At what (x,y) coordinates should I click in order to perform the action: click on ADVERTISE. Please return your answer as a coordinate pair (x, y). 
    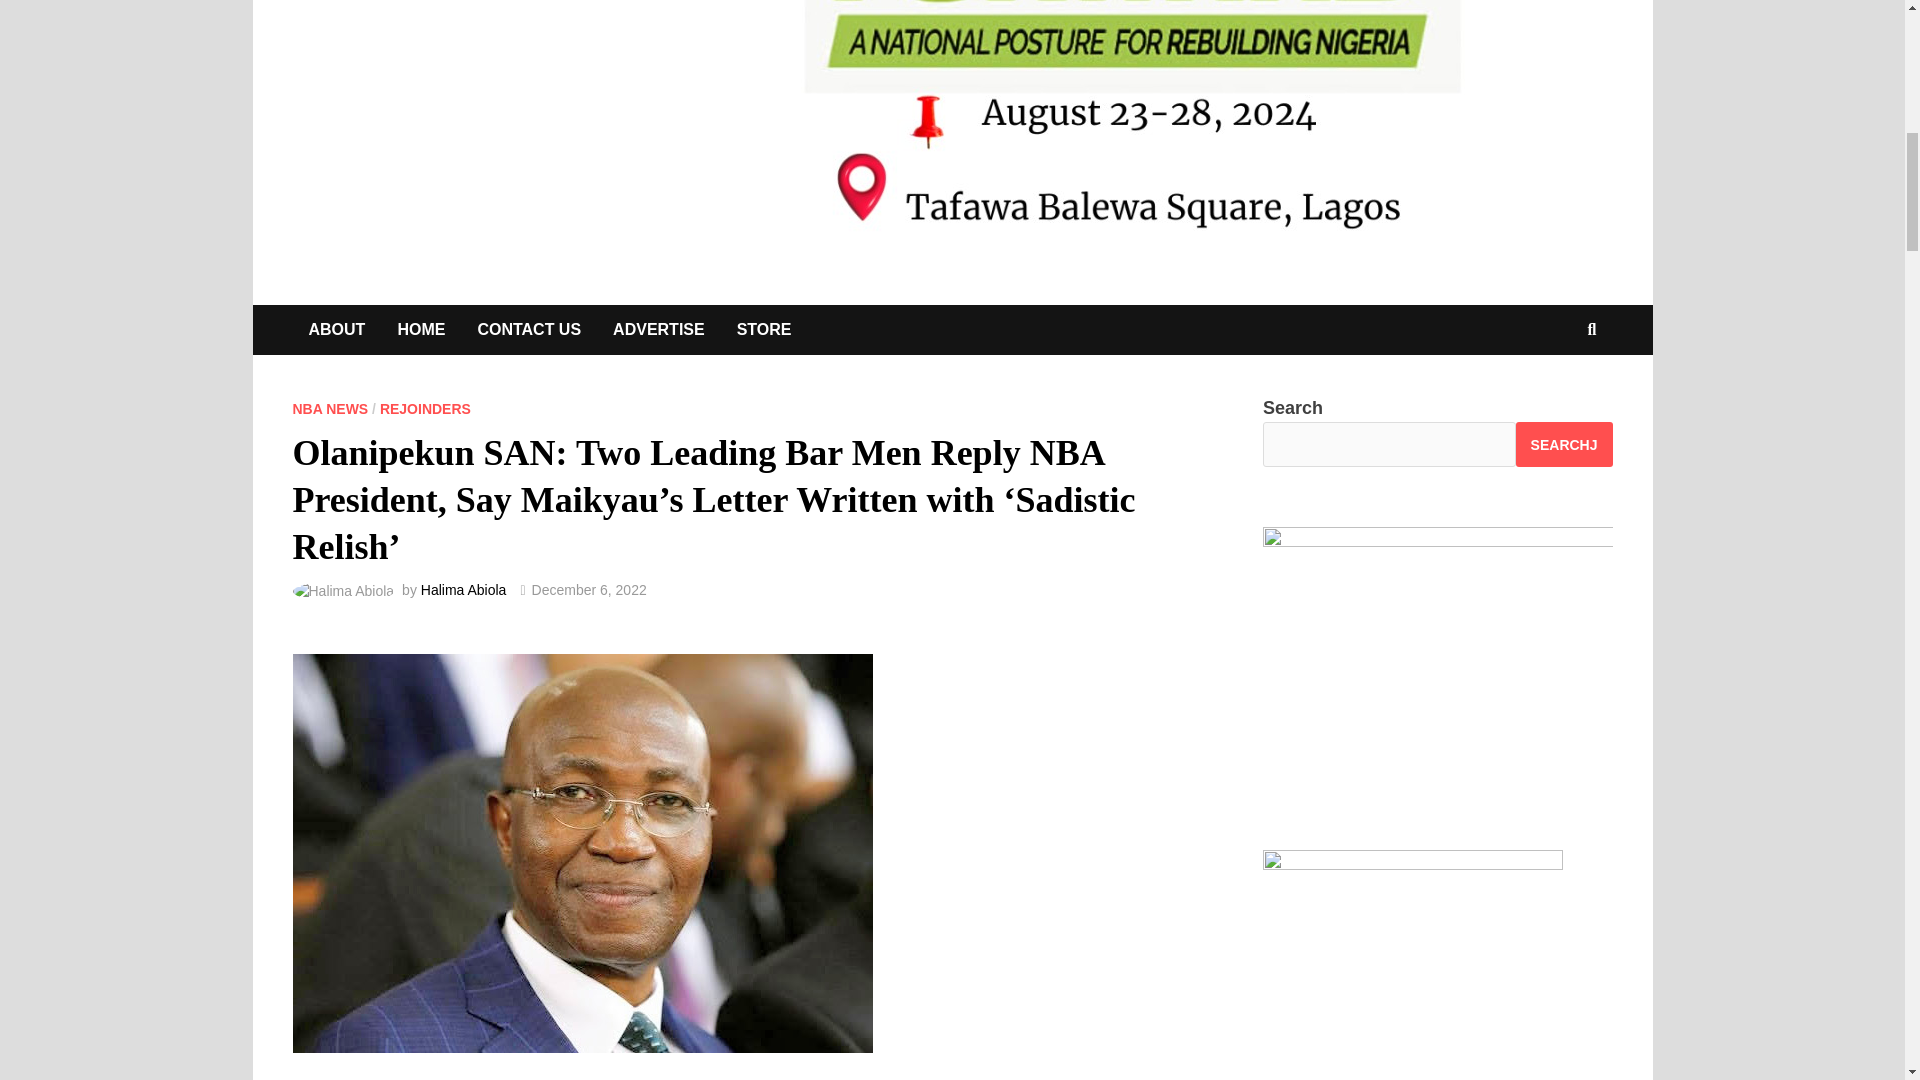
    Looking at the image, I should click on (659, 330).